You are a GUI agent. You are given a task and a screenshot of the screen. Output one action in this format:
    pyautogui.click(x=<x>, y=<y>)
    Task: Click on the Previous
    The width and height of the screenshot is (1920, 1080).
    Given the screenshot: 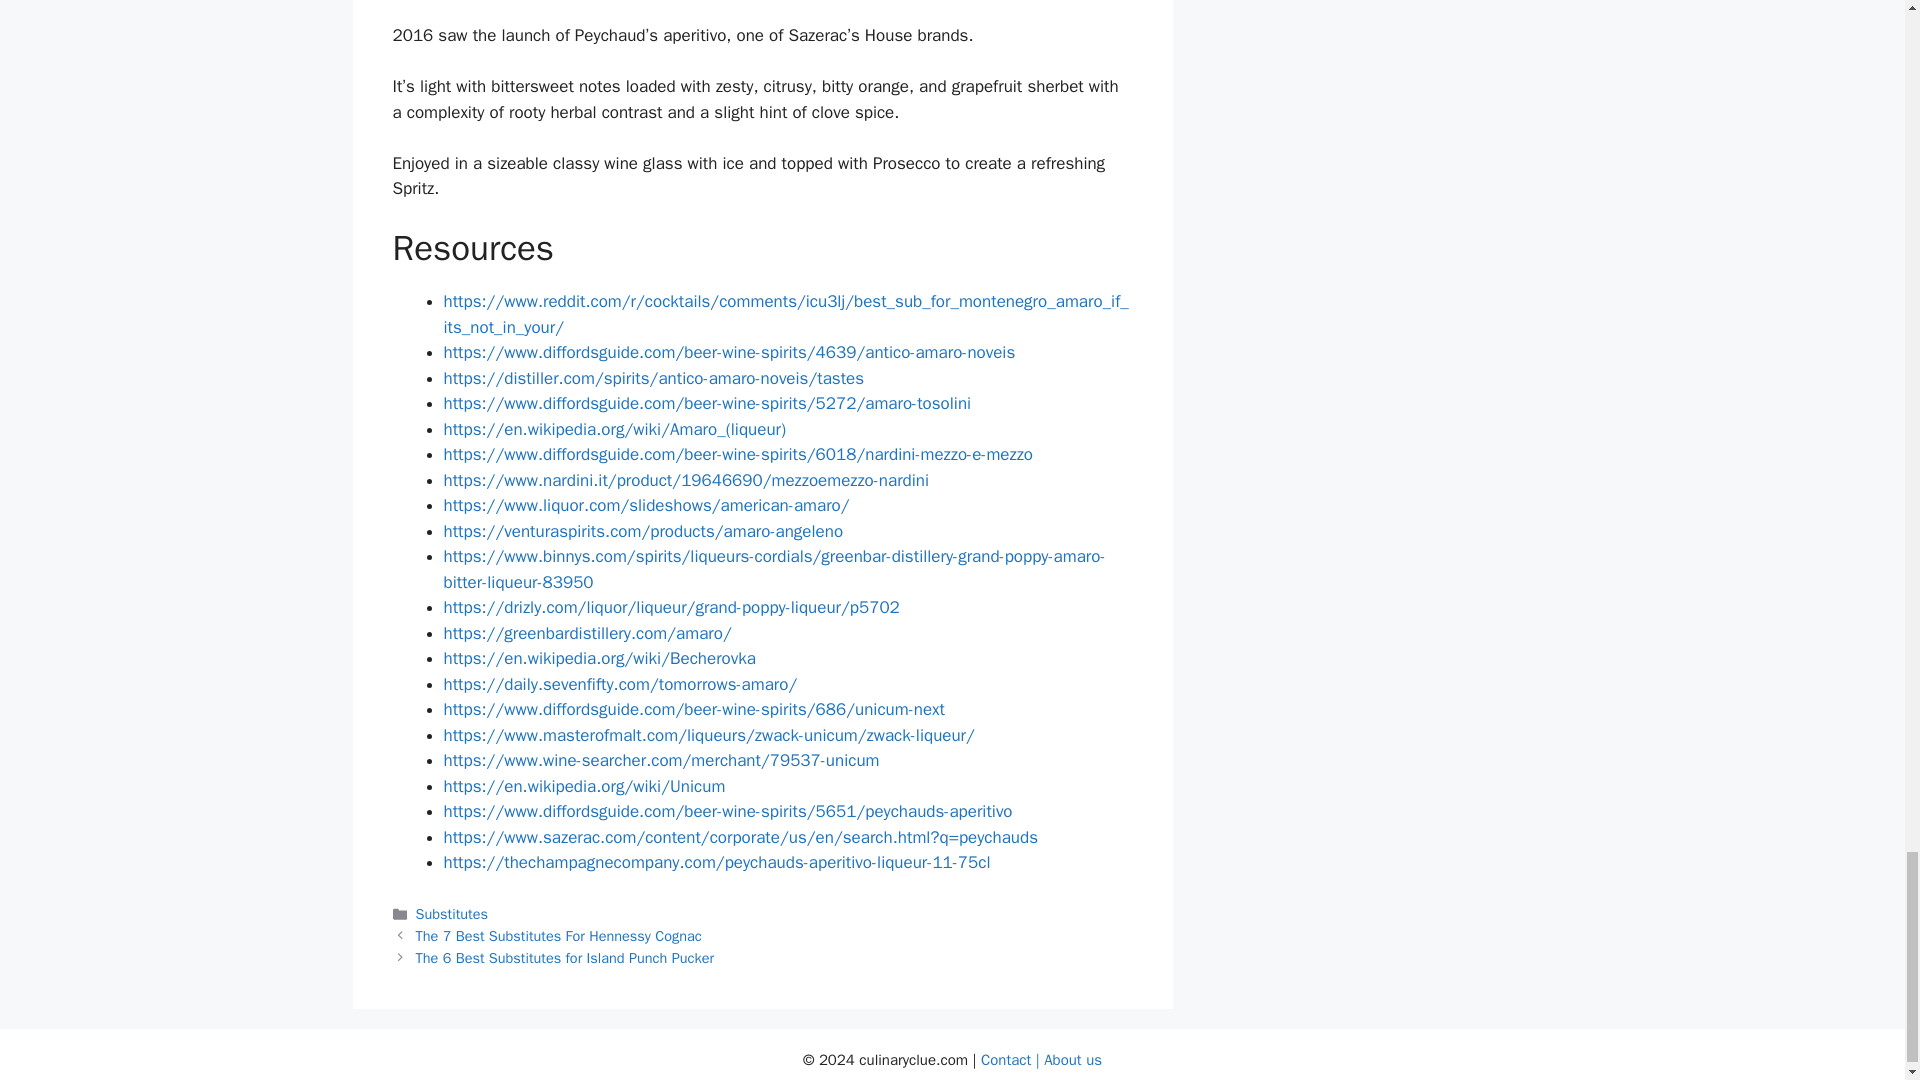 What is the action you would take?
    pyautogui.click(x=559, y=936)
    